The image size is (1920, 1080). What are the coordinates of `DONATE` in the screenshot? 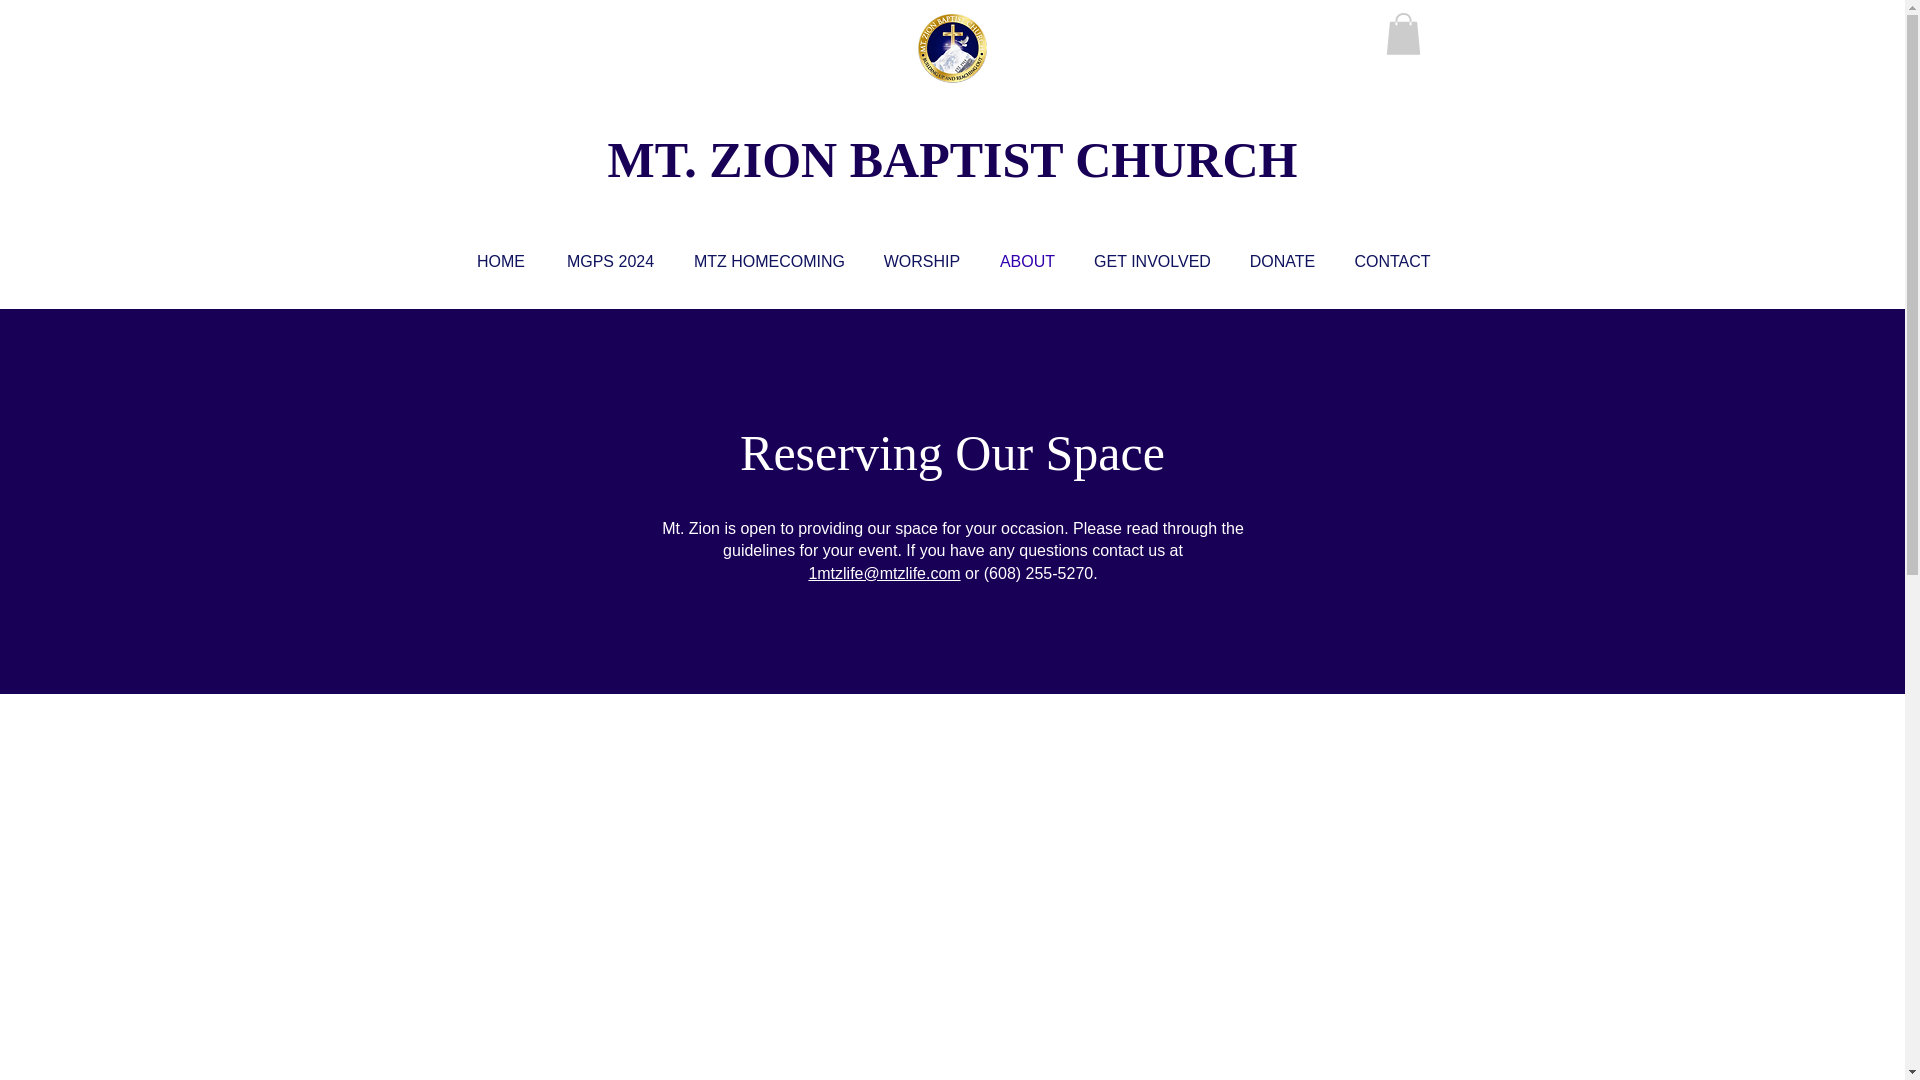 It's located at (1283, 261).